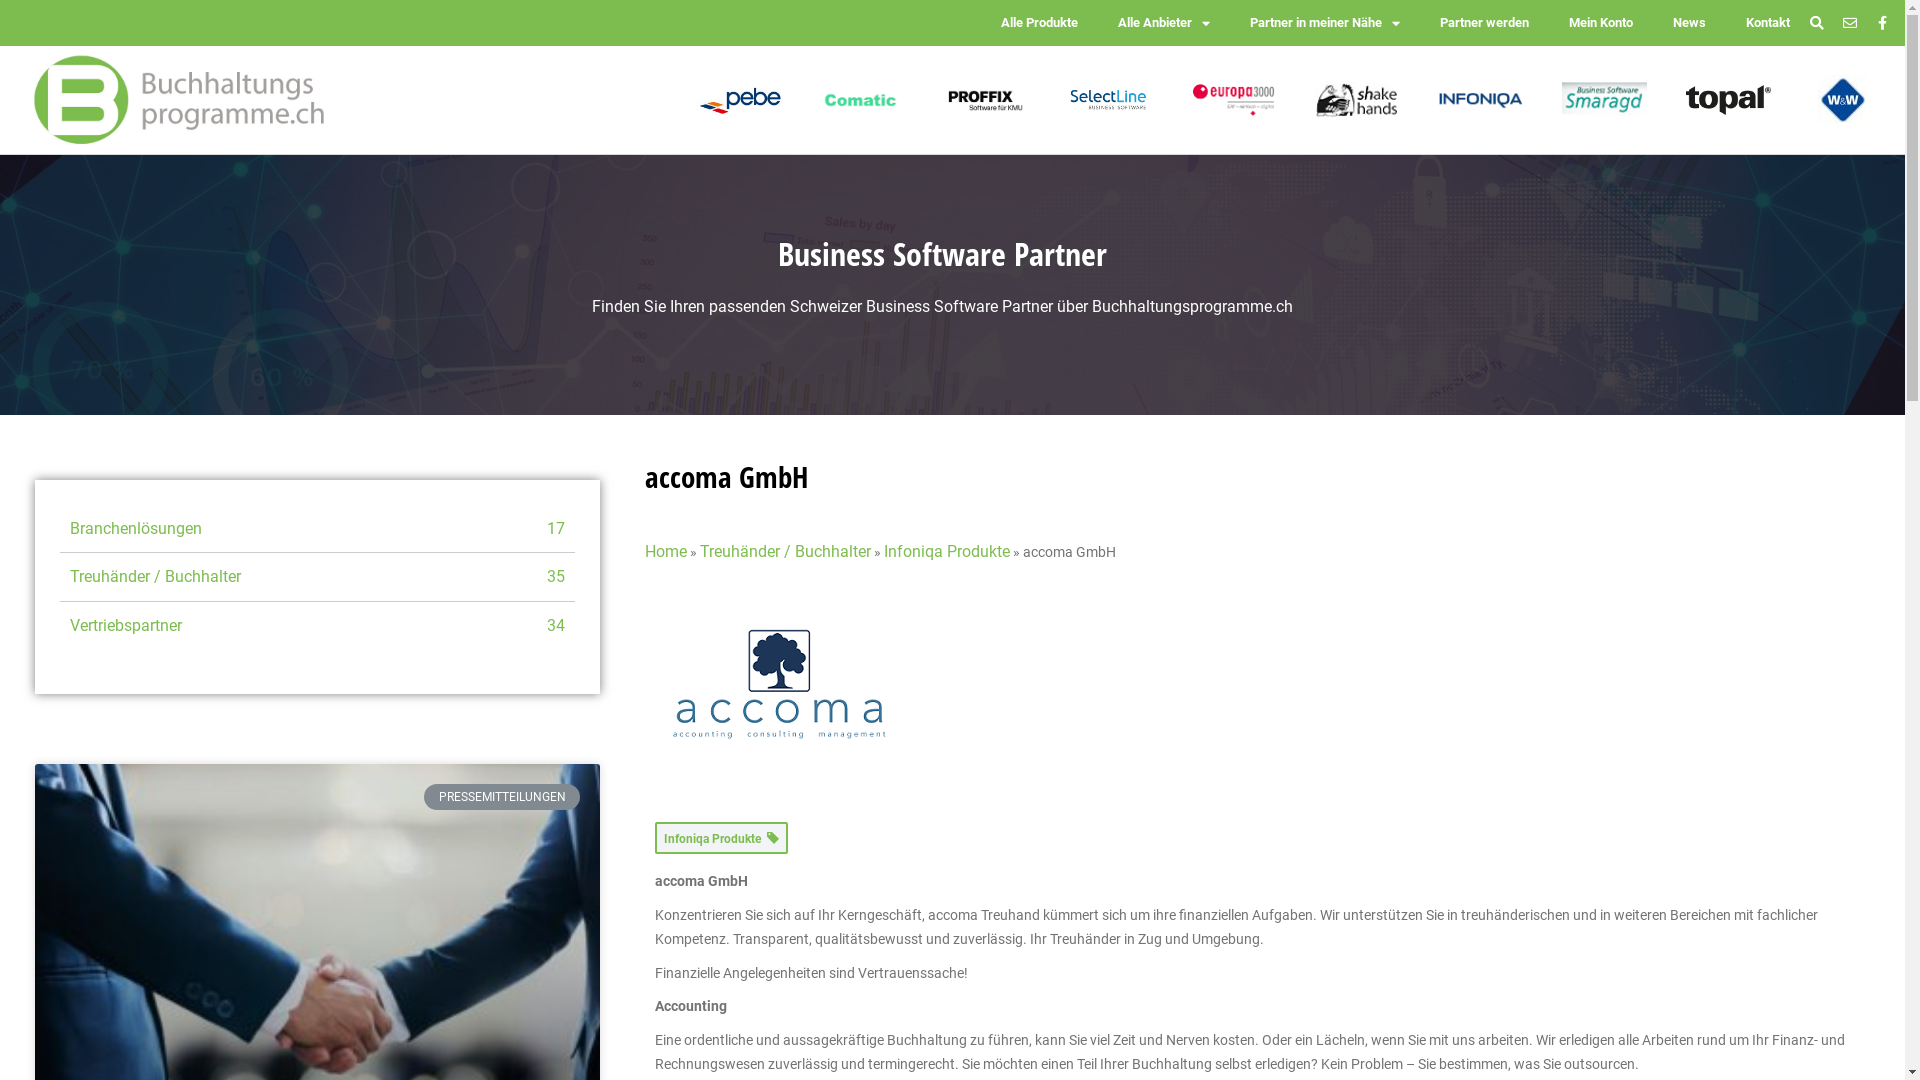 This screenshot has height=1080, width=1920. Describe the element at coordinates (862, 100) in the screenshot. I see `comatic_fibu` at that location.